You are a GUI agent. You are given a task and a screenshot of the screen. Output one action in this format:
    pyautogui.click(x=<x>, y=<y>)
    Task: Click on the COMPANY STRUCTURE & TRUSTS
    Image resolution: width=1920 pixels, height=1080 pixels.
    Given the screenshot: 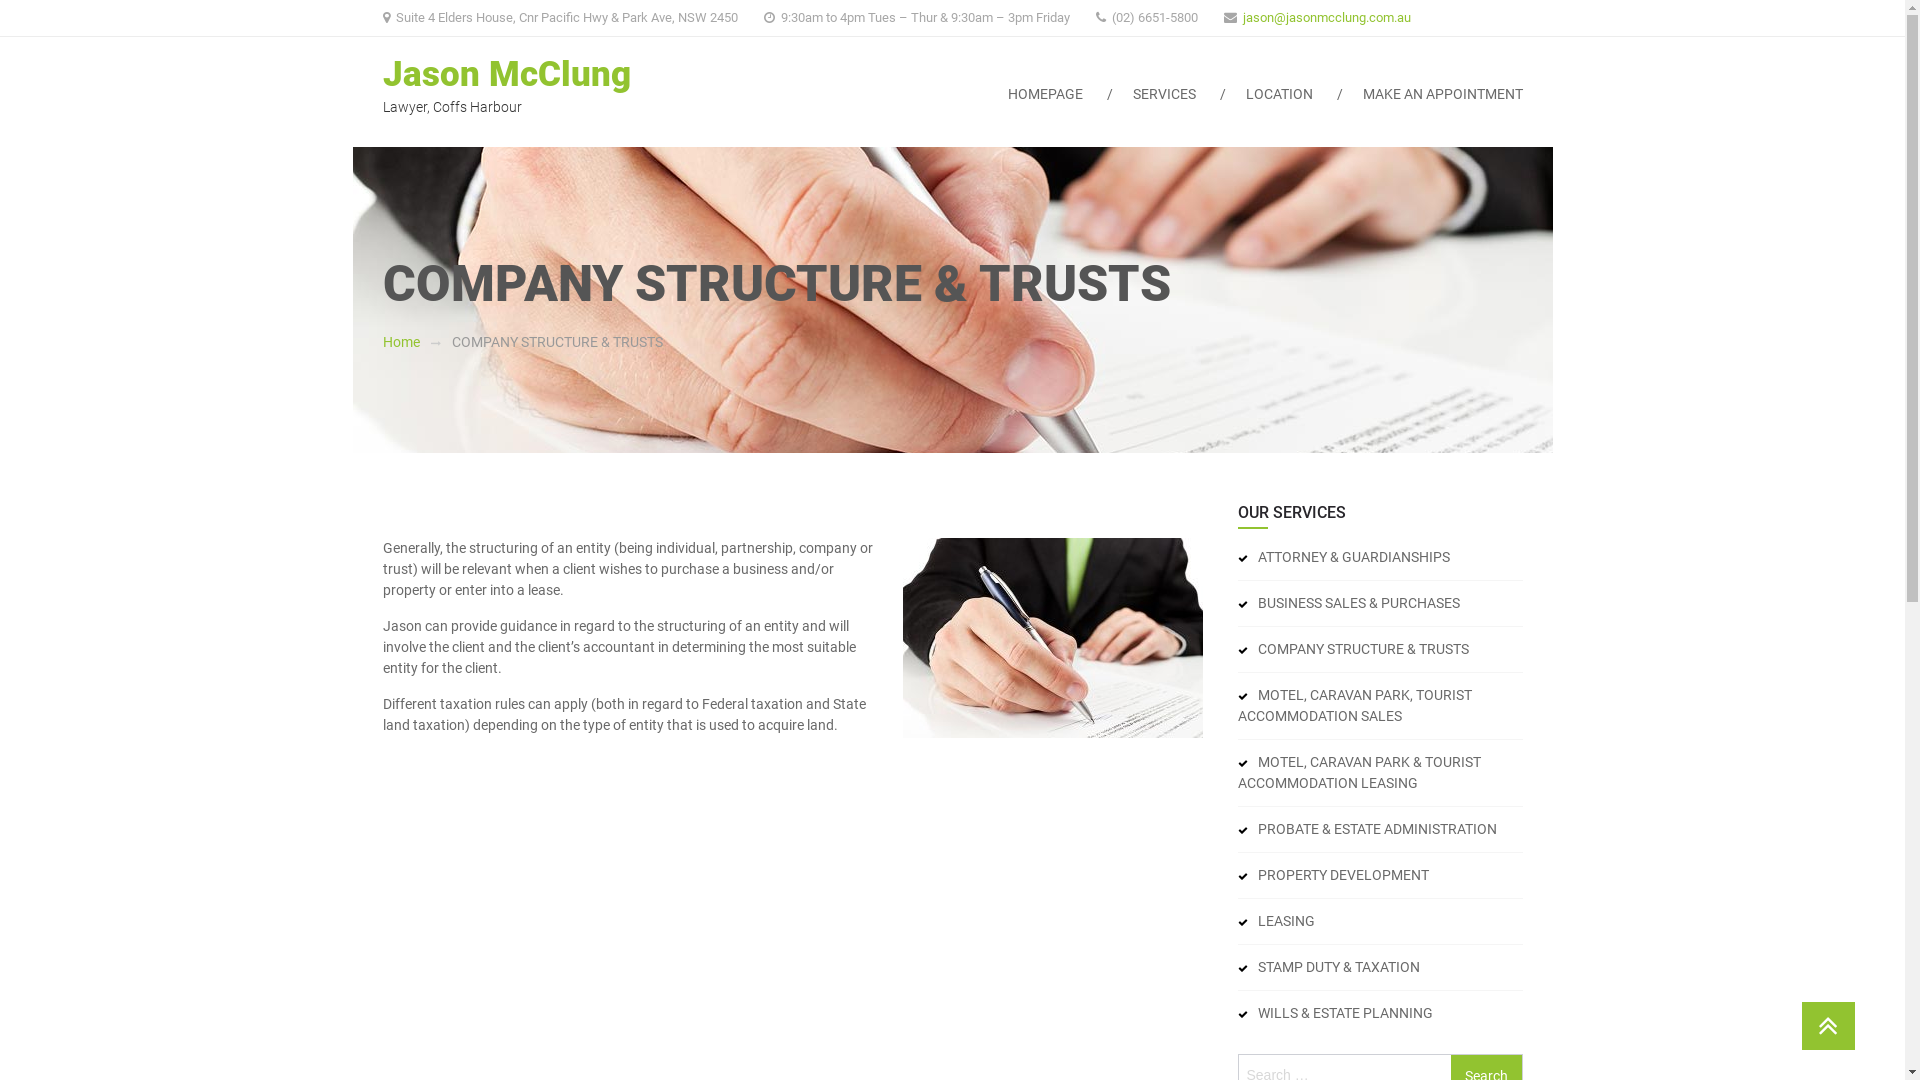 What is the action you would take?
    pyautogui.click(x=1354, y=650)
    